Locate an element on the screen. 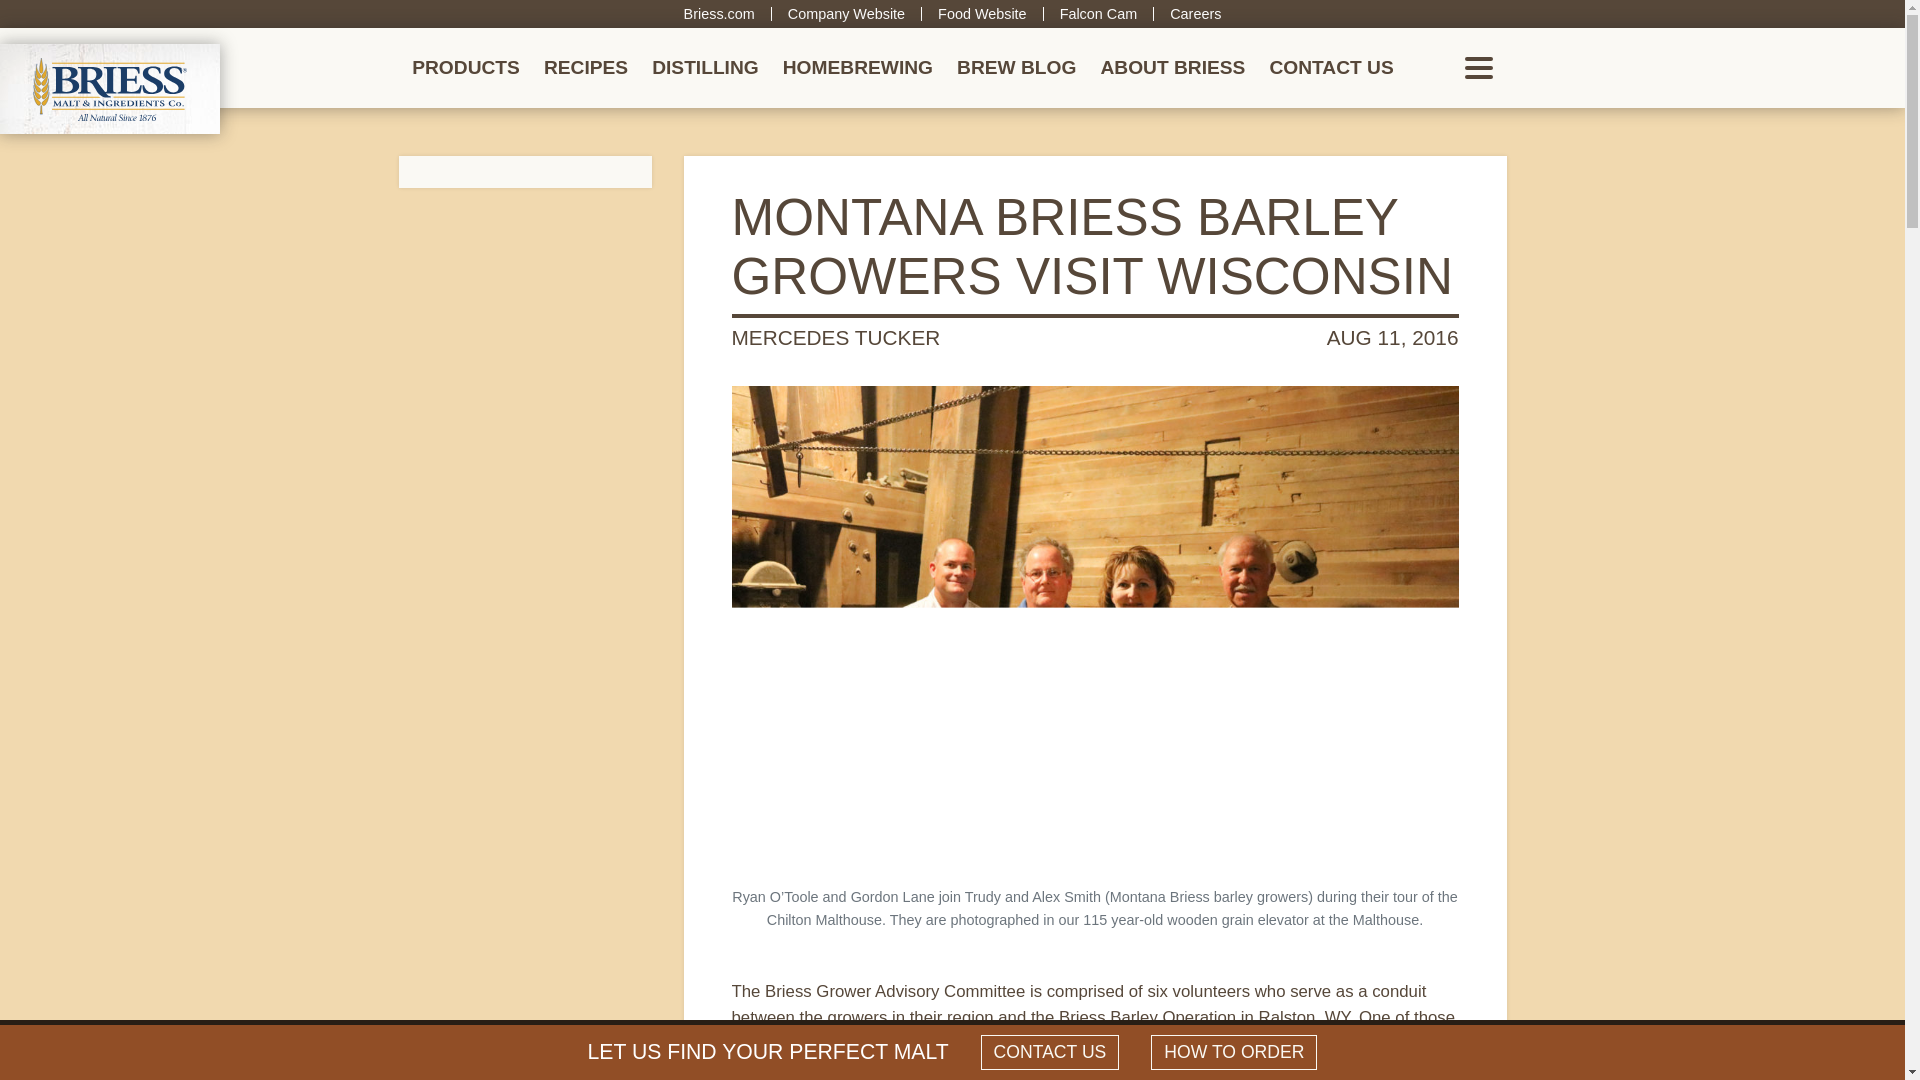 Image resolution: width=1920 pixels, height=1080 pixels. ABOUT BRIESS is located at coordinates (1172, 68).